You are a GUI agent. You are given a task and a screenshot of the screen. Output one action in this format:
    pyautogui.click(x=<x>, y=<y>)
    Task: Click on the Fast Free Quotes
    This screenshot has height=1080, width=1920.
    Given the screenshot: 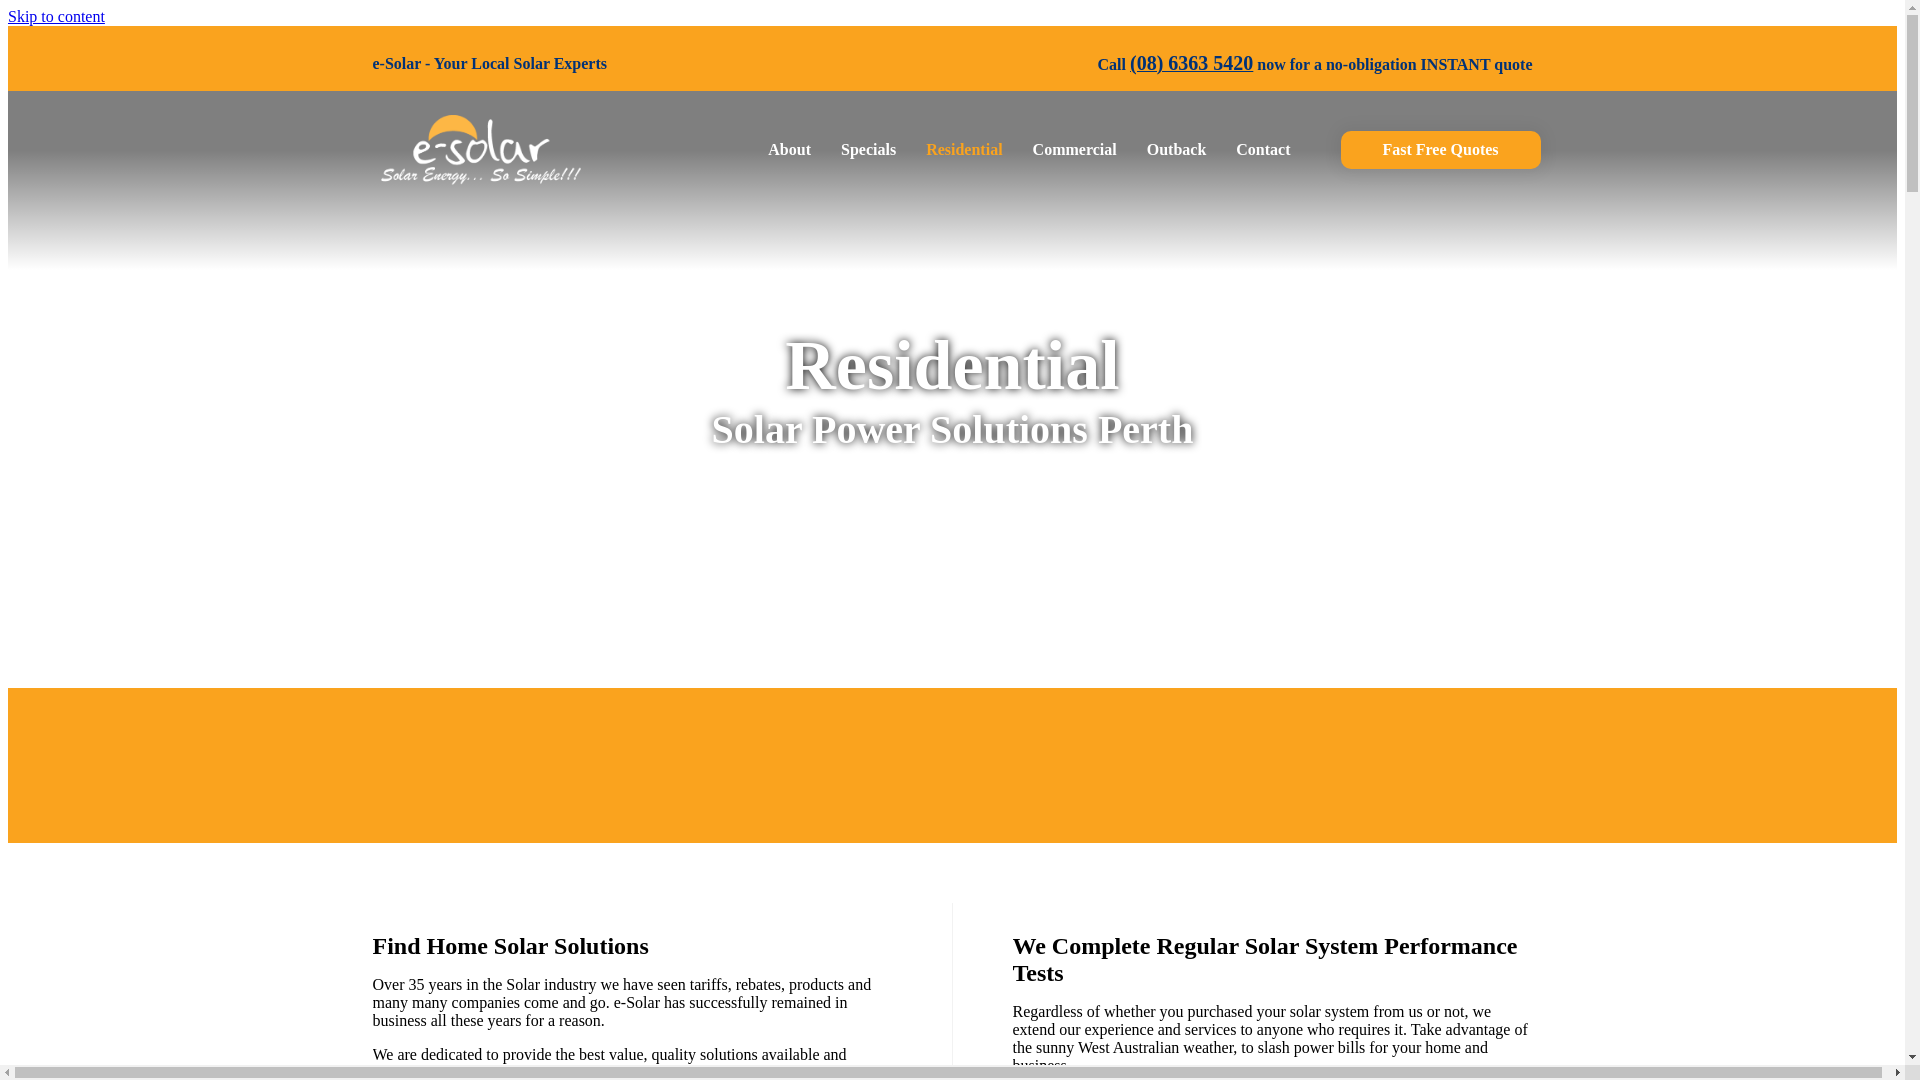 What is the action you would take?
    pyautogui.click(x=1440, y=150)
    